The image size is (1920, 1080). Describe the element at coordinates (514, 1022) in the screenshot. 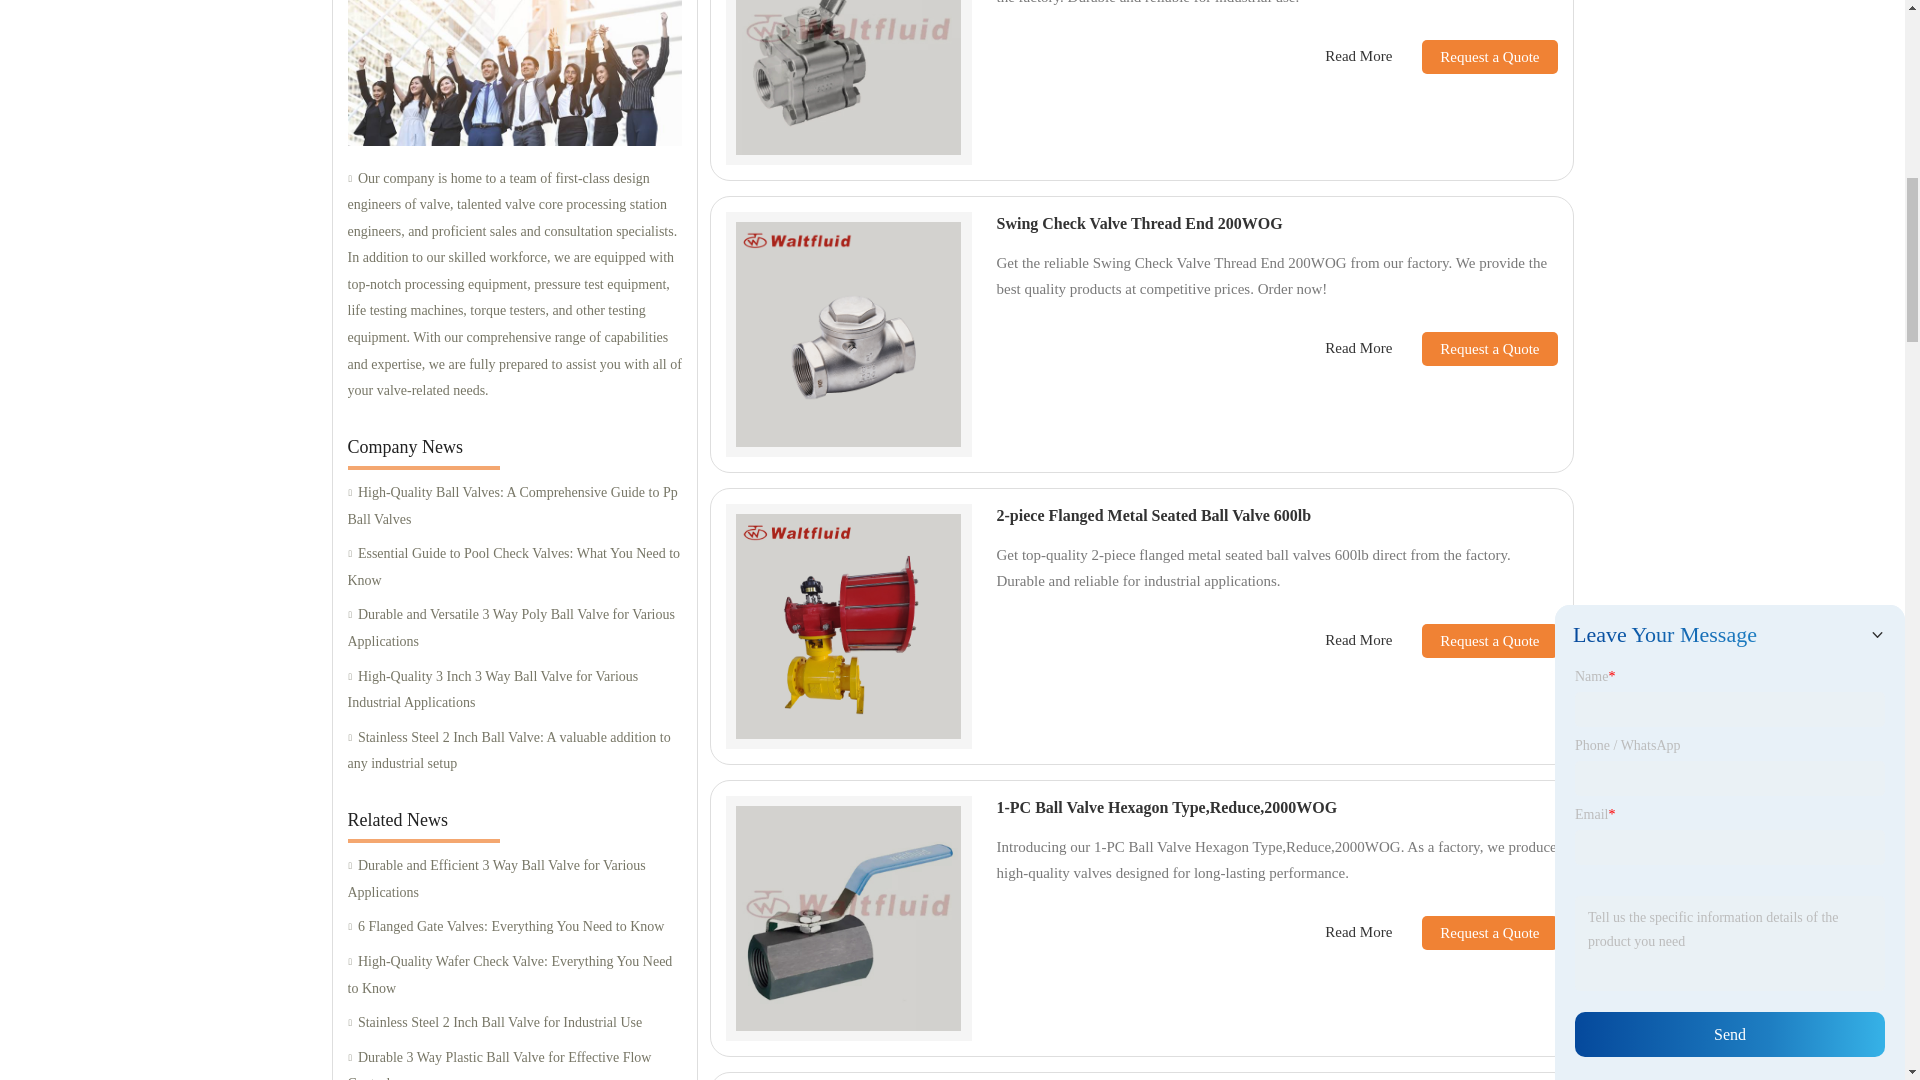

I see `Stainless Steel 2 Inch Ball Valve for Industrial Use` at that location.